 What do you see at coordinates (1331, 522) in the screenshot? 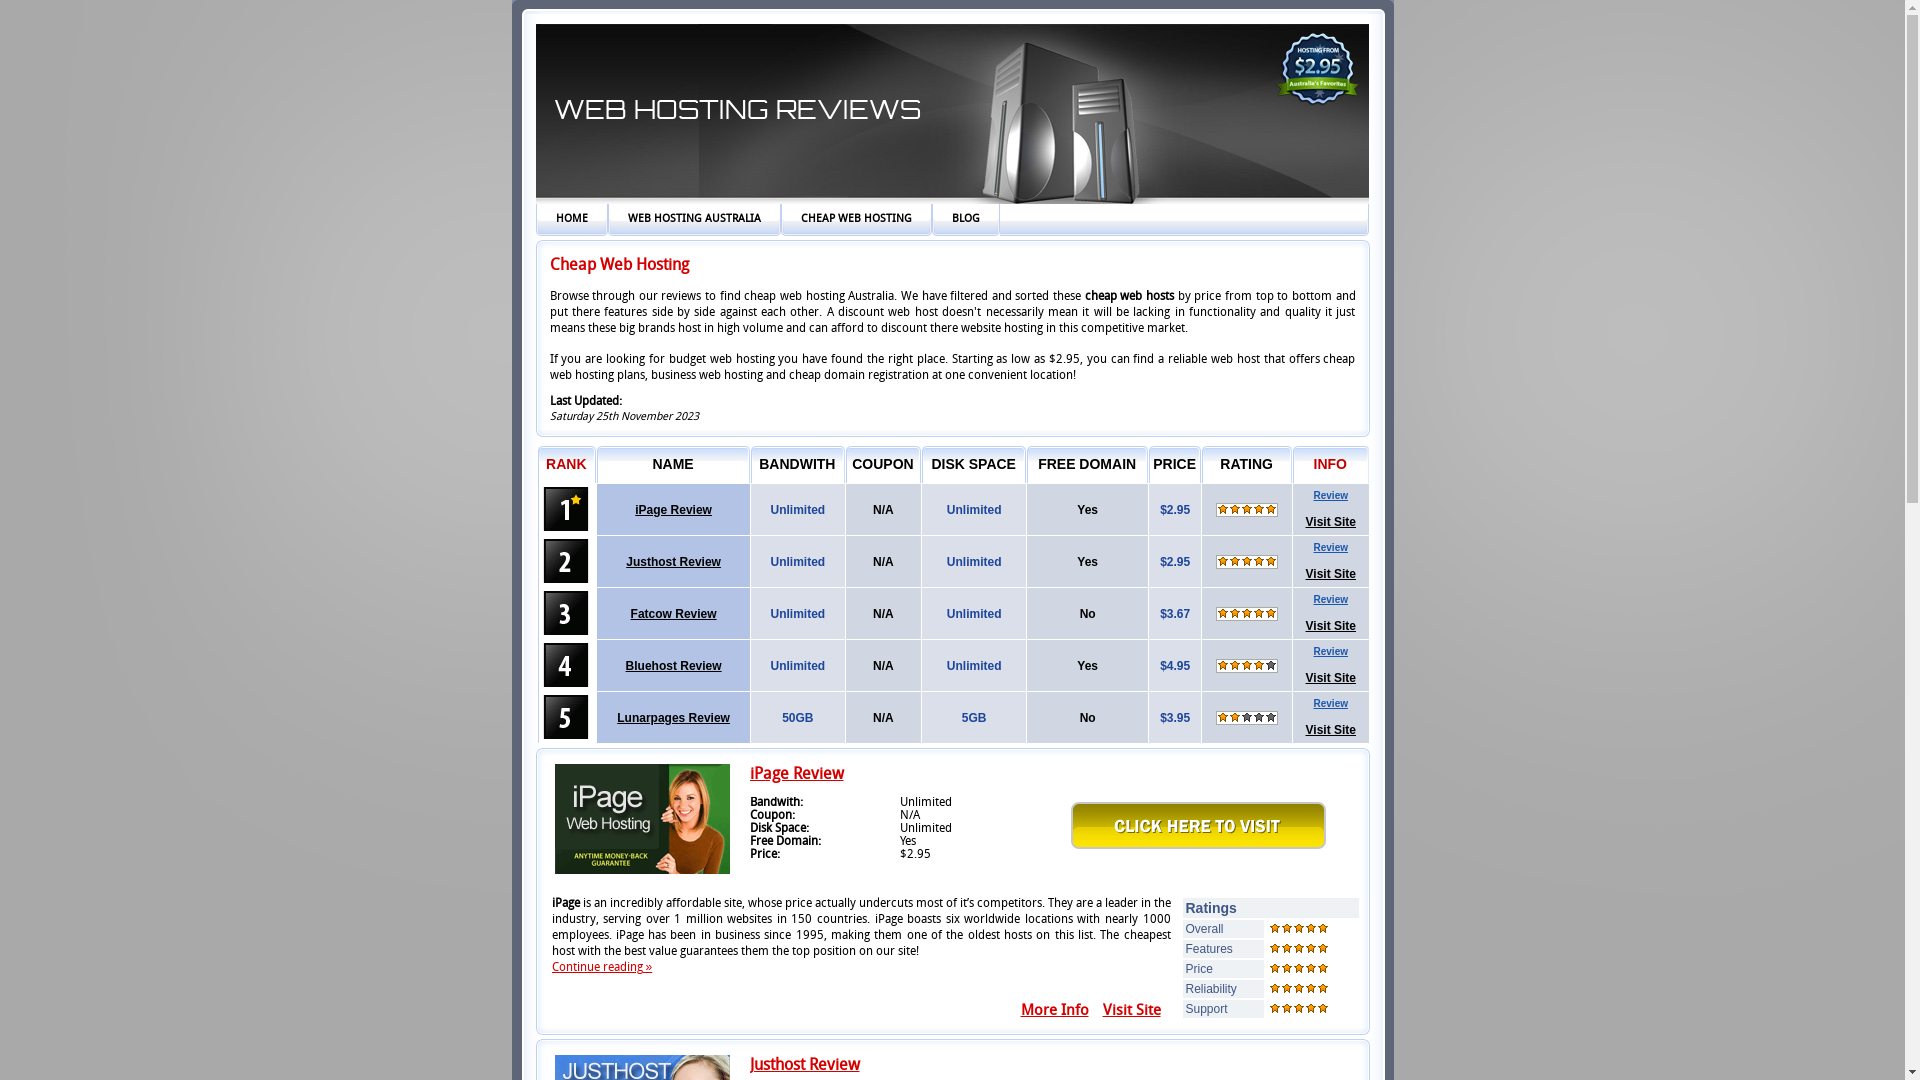
I see `Visit Site` at bounding box center [1331, 522].